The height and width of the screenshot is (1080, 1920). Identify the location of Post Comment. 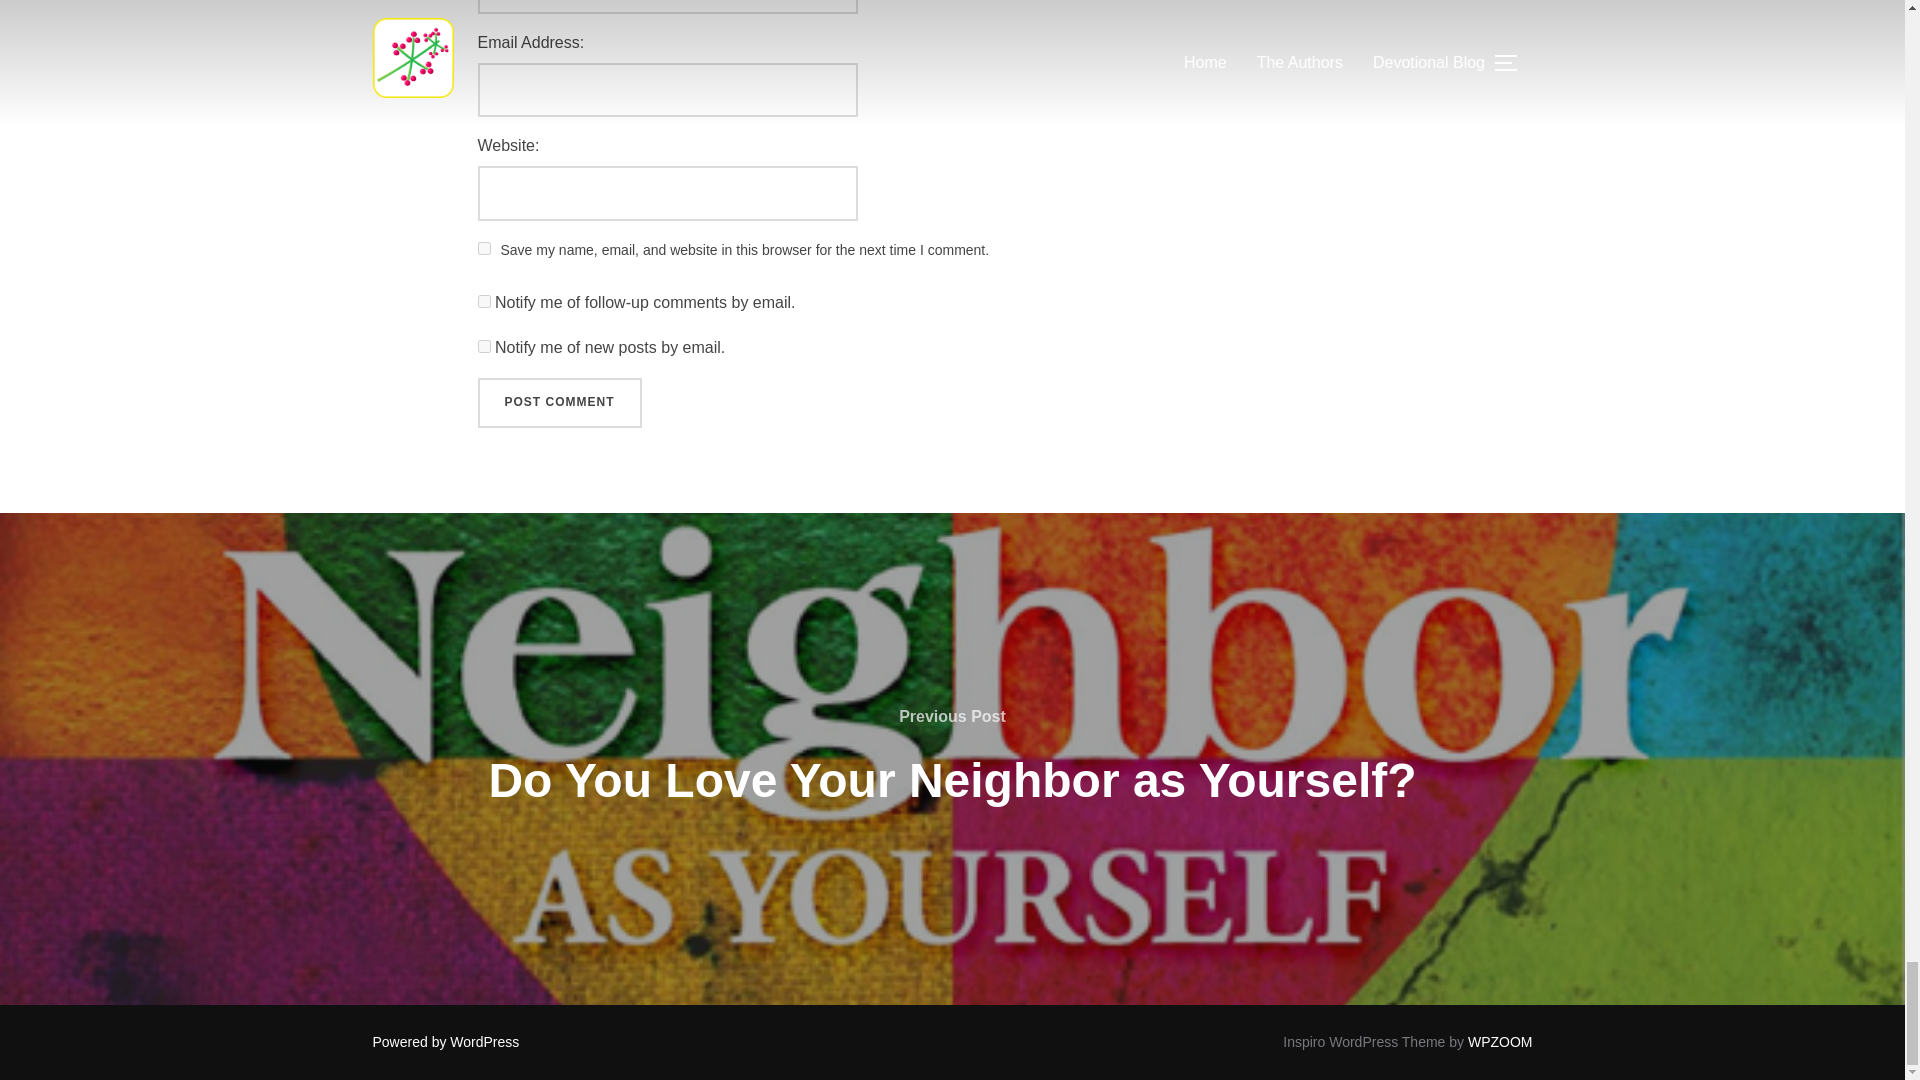
(560, 402).